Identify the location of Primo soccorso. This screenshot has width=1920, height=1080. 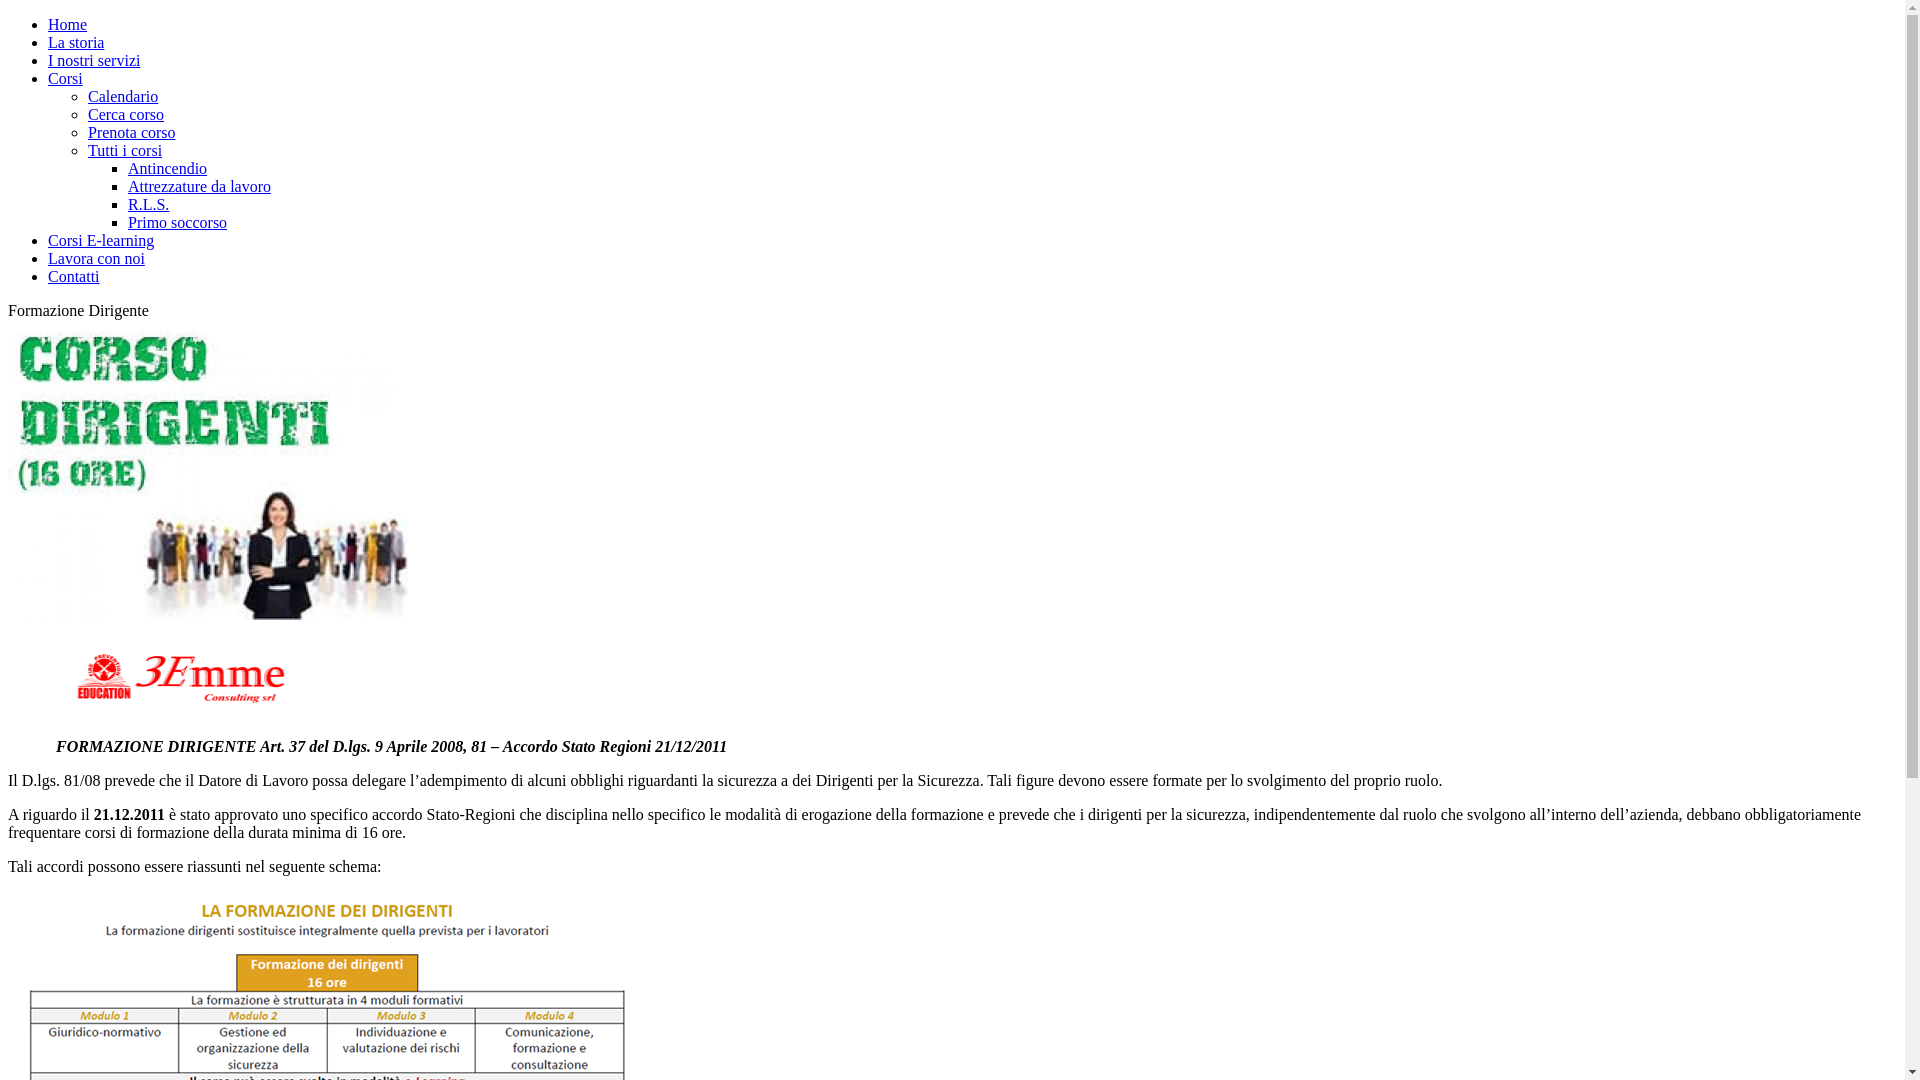
(178, 222).